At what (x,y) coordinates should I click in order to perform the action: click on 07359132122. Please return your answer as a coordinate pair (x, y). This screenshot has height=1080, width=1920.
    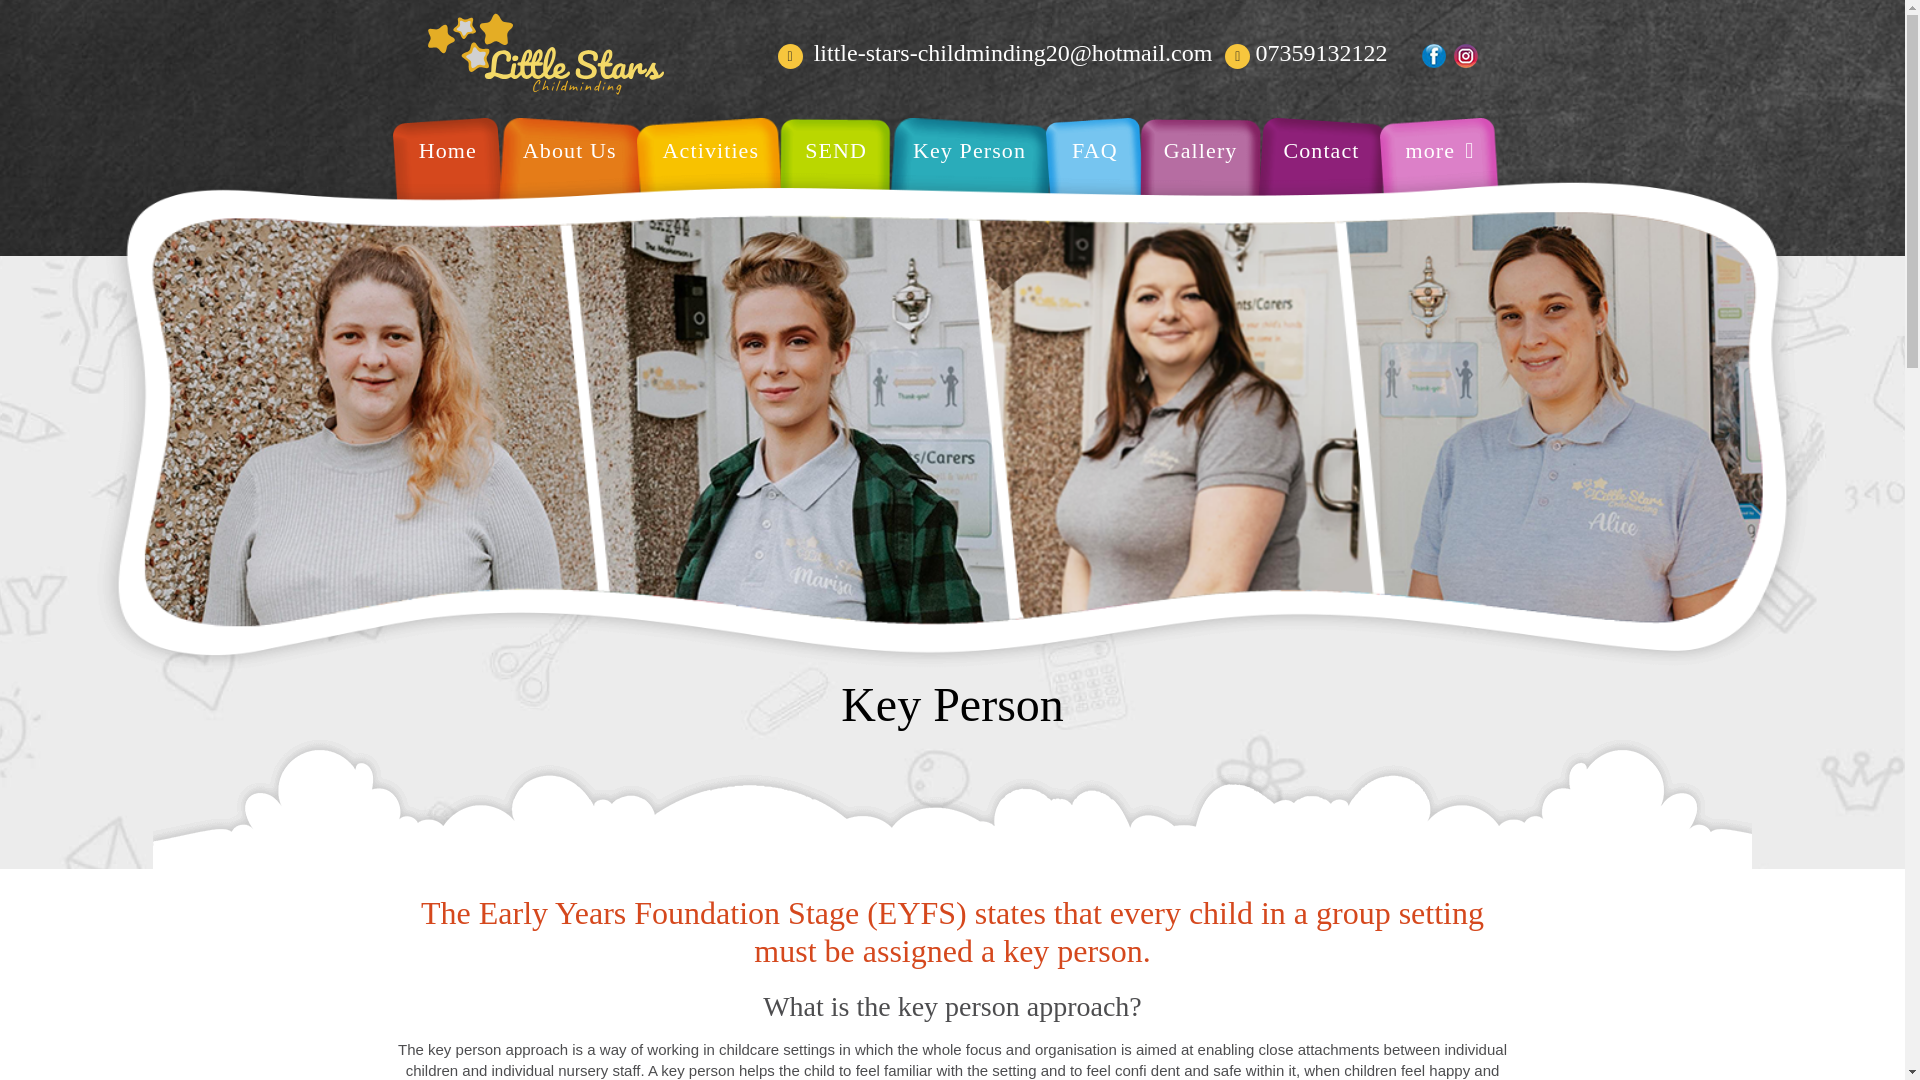
    Looking at the image, I should click on (1320, 52).